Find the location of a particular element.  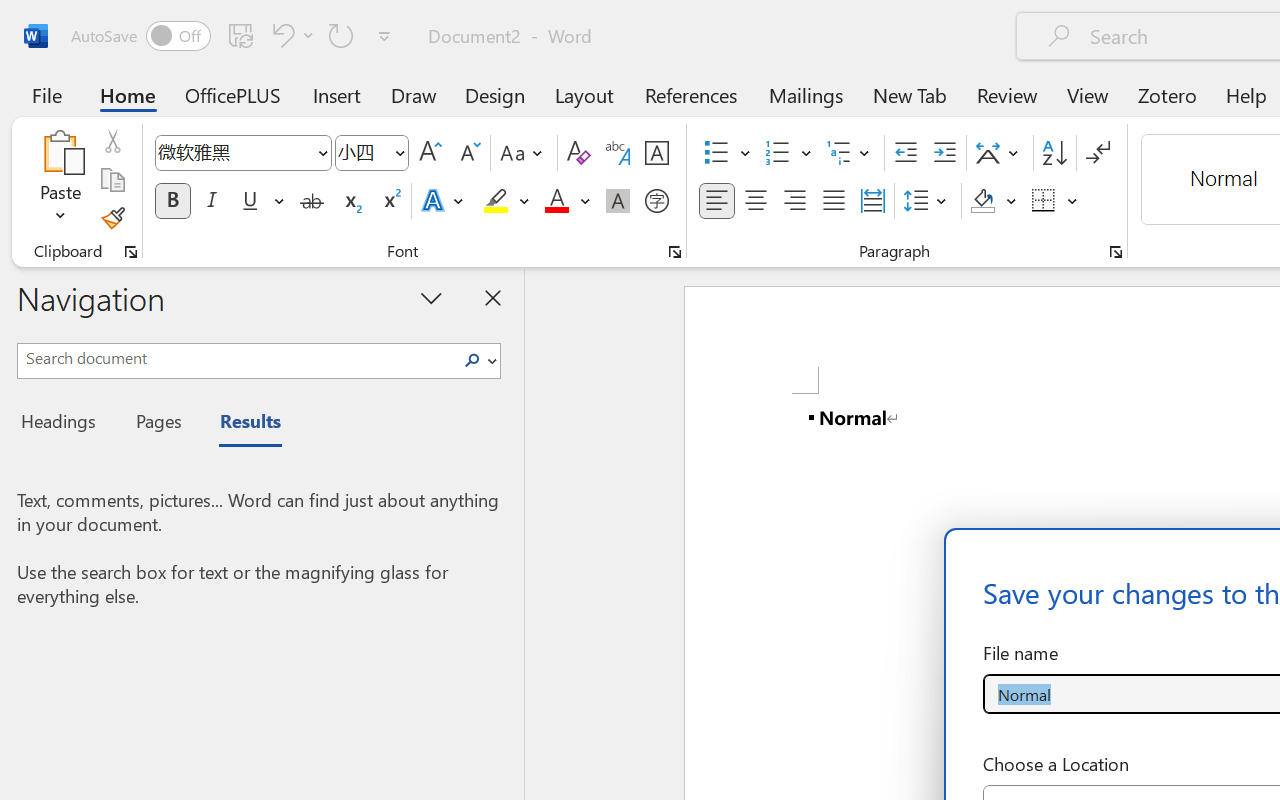

Results is located at coordinates (240, 424).